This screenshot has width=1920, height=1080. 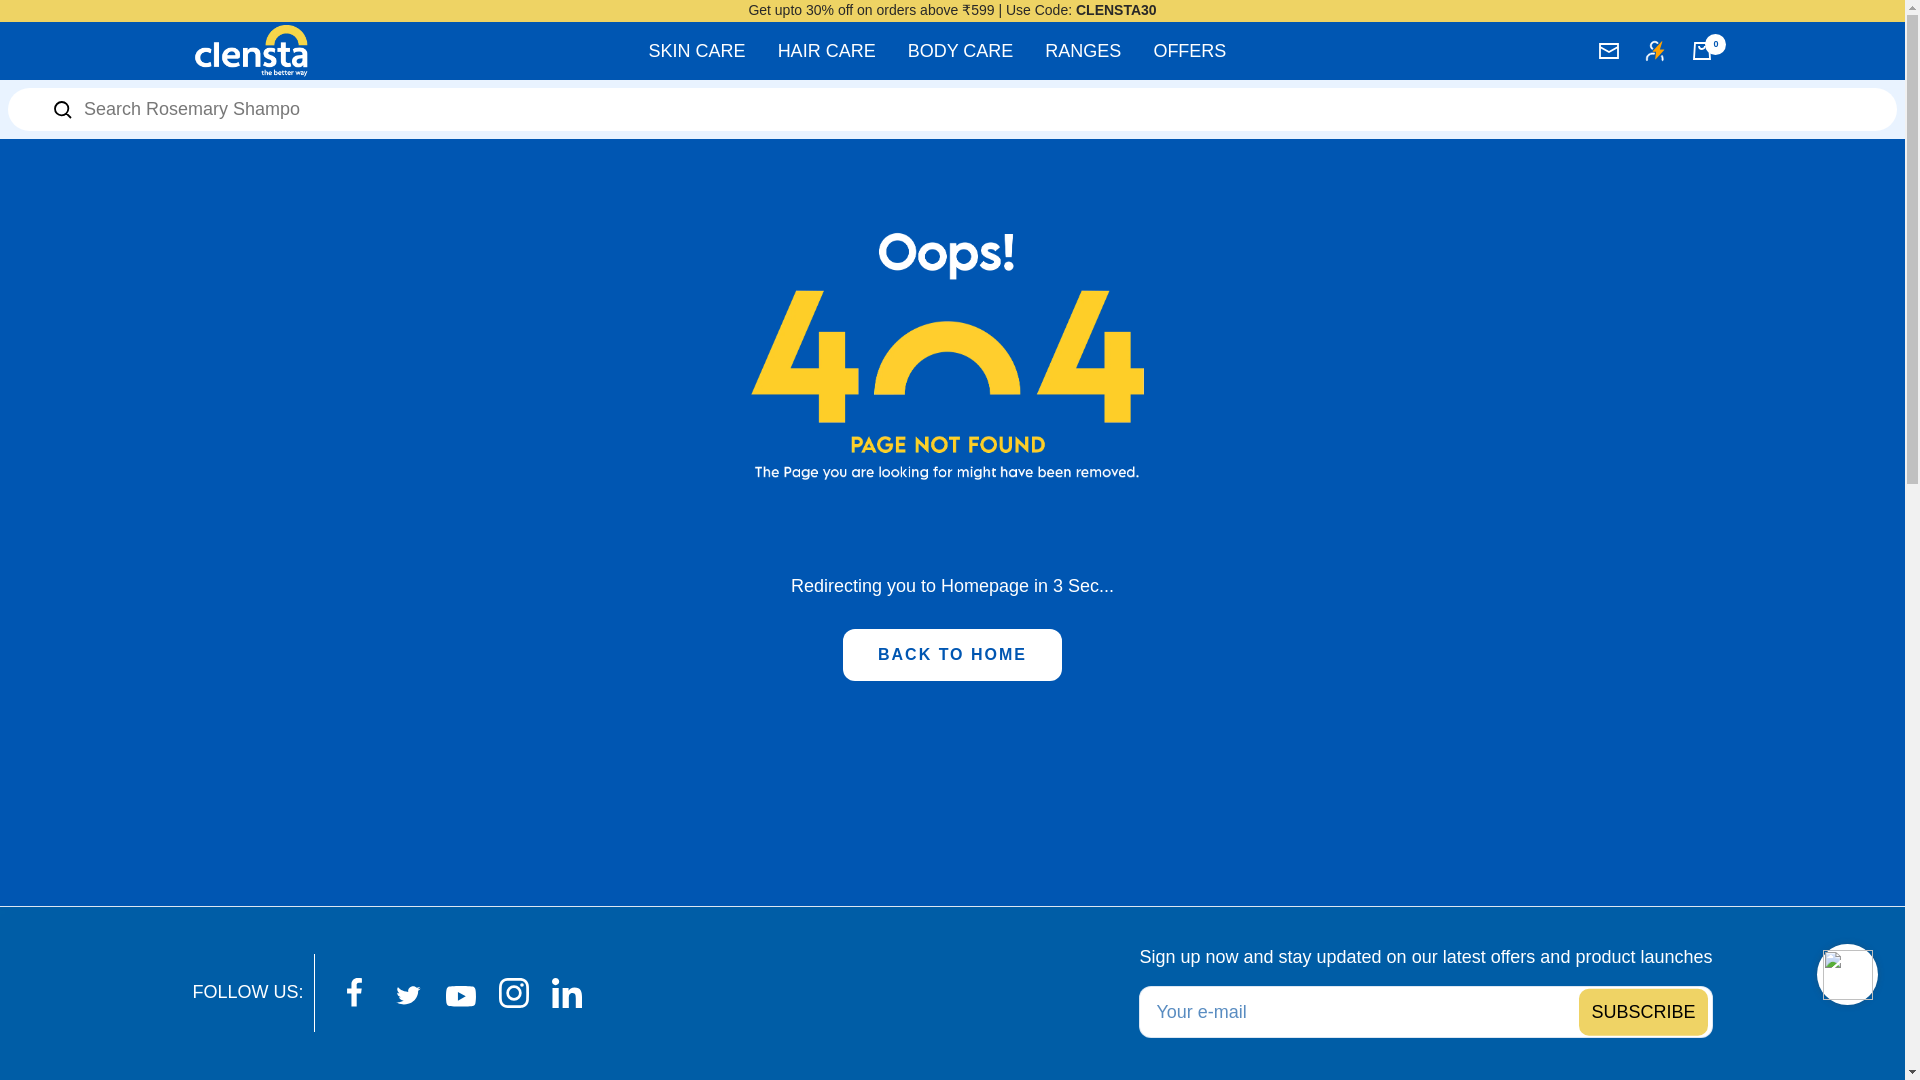 What do you see at coordinates (697, 50) in the screenshot?
I see `SKIN CARE` at bounding box center [697, 50].